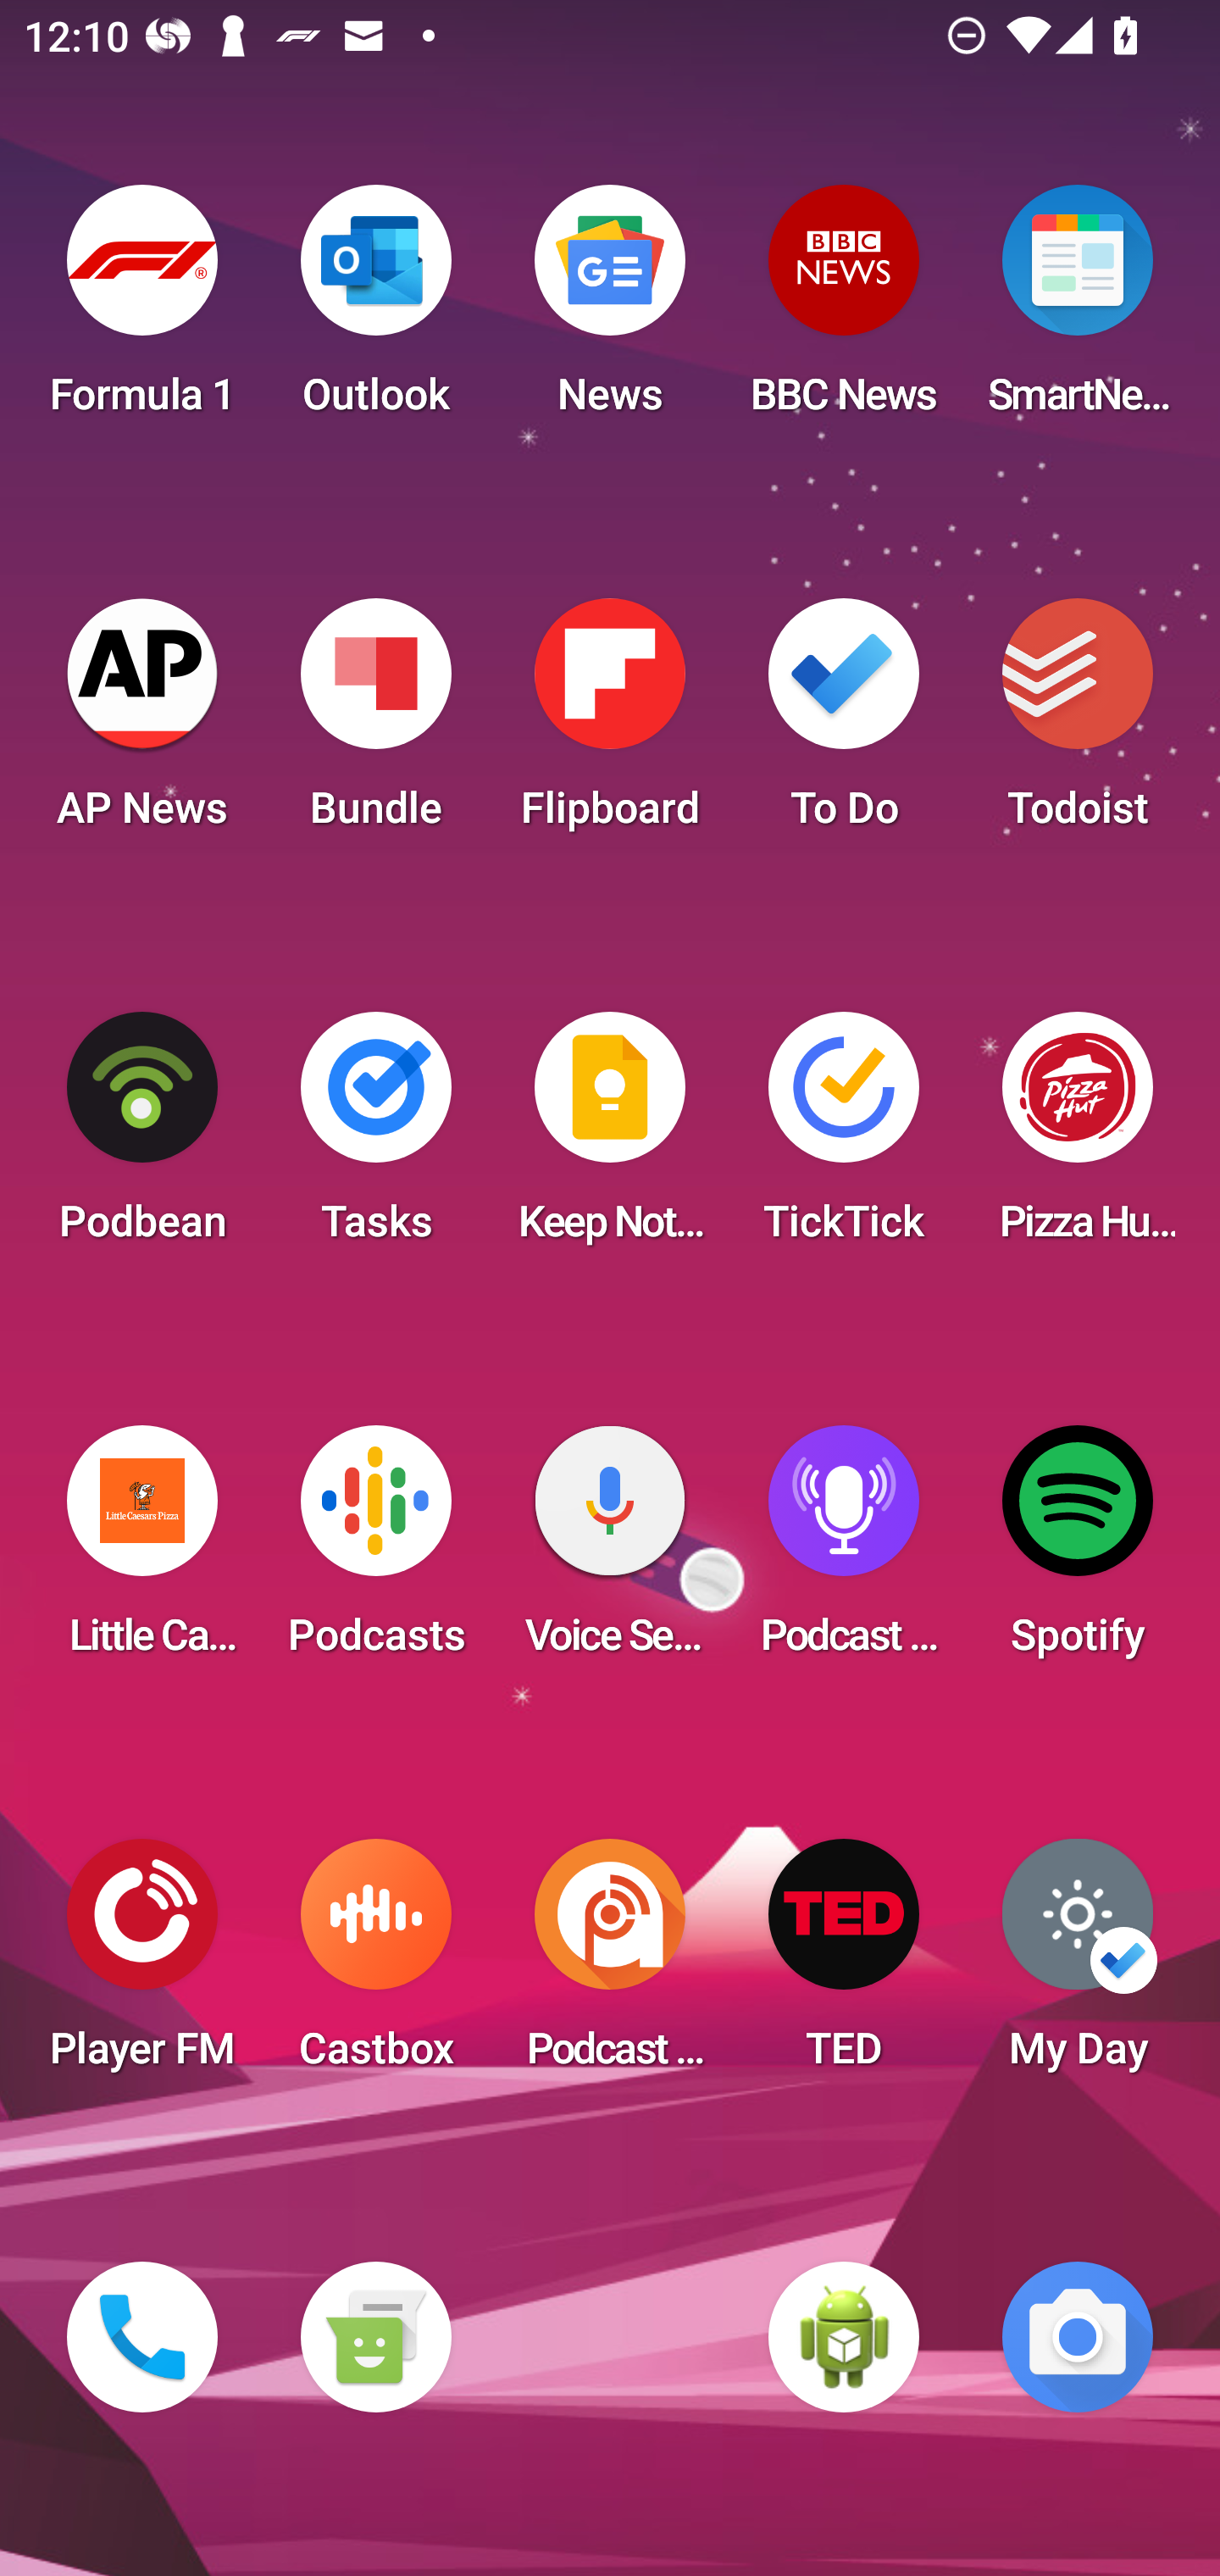  What do you see at coordinates (844, 724) in the screenshot?
I see `To Do` at bounding box center [844, 724].